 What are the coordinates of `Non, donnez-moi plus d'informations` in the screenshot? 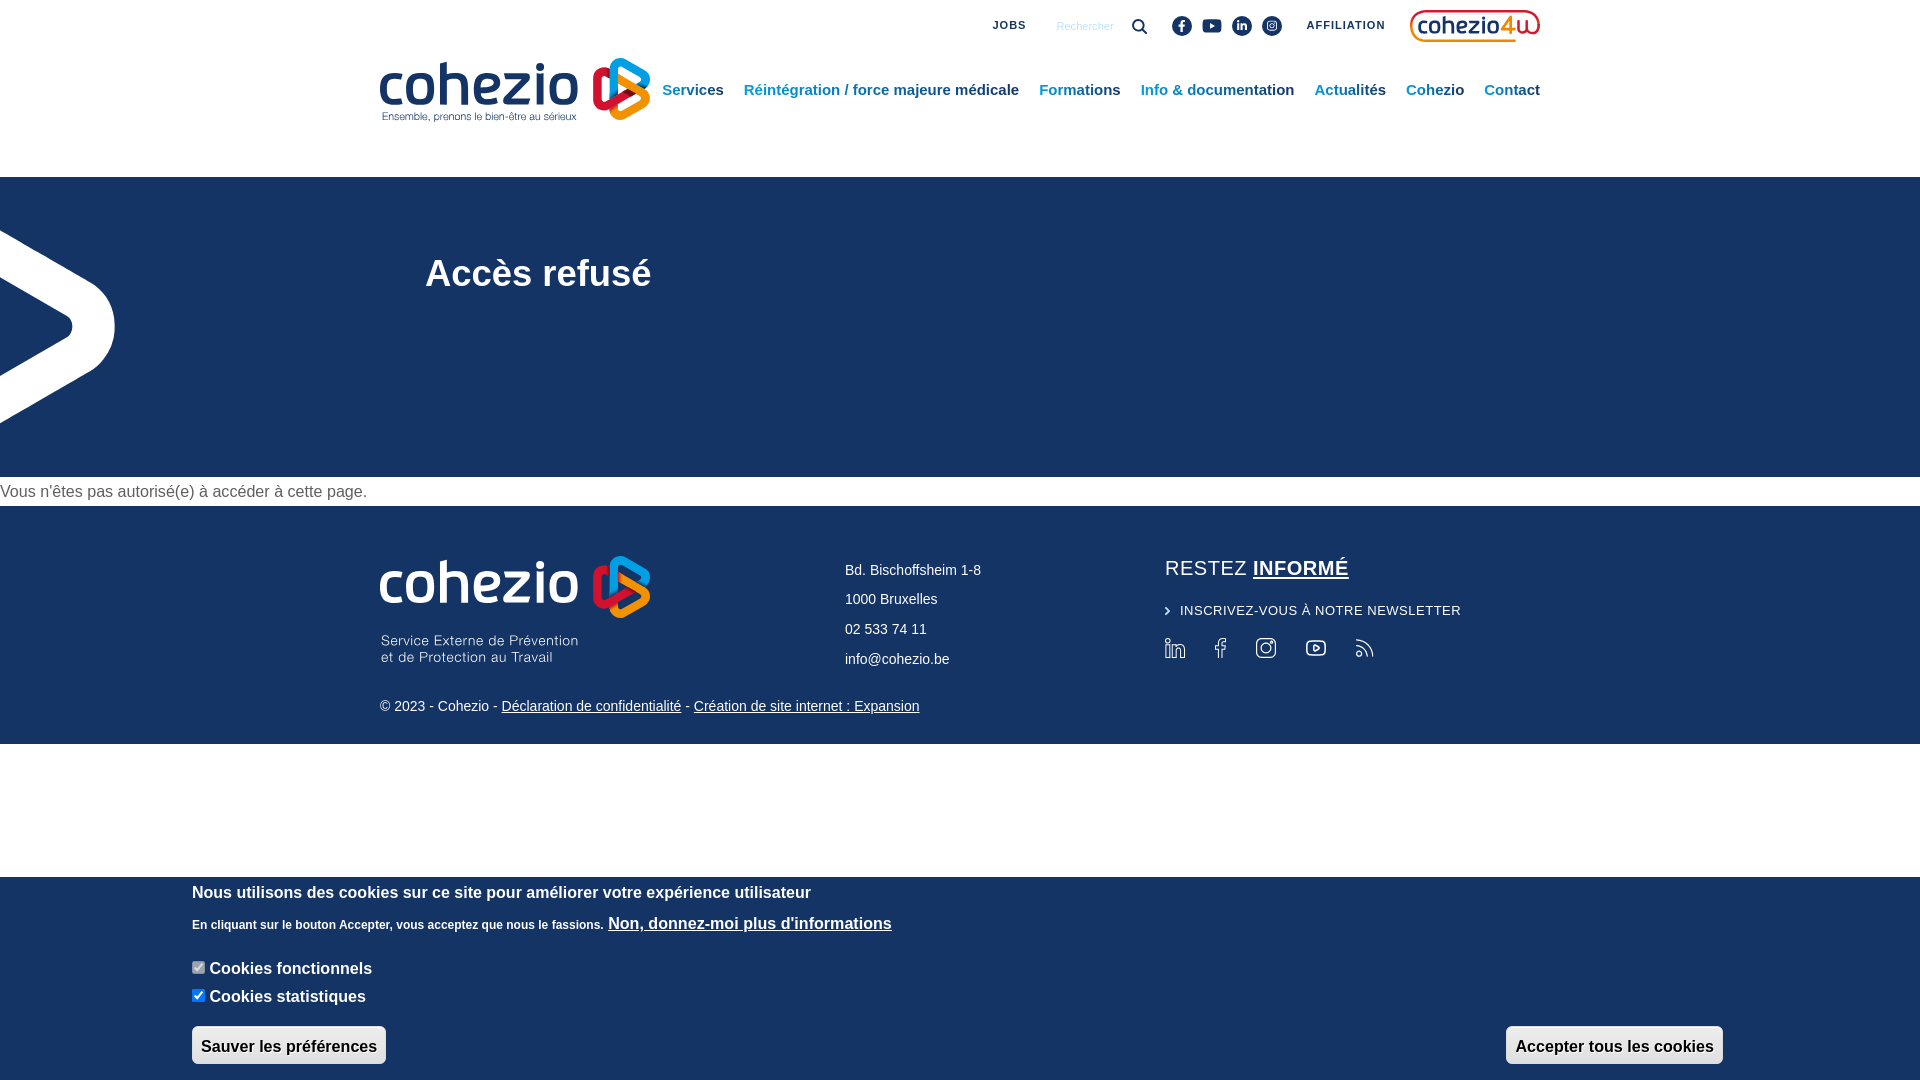 It's located at (750, 923).